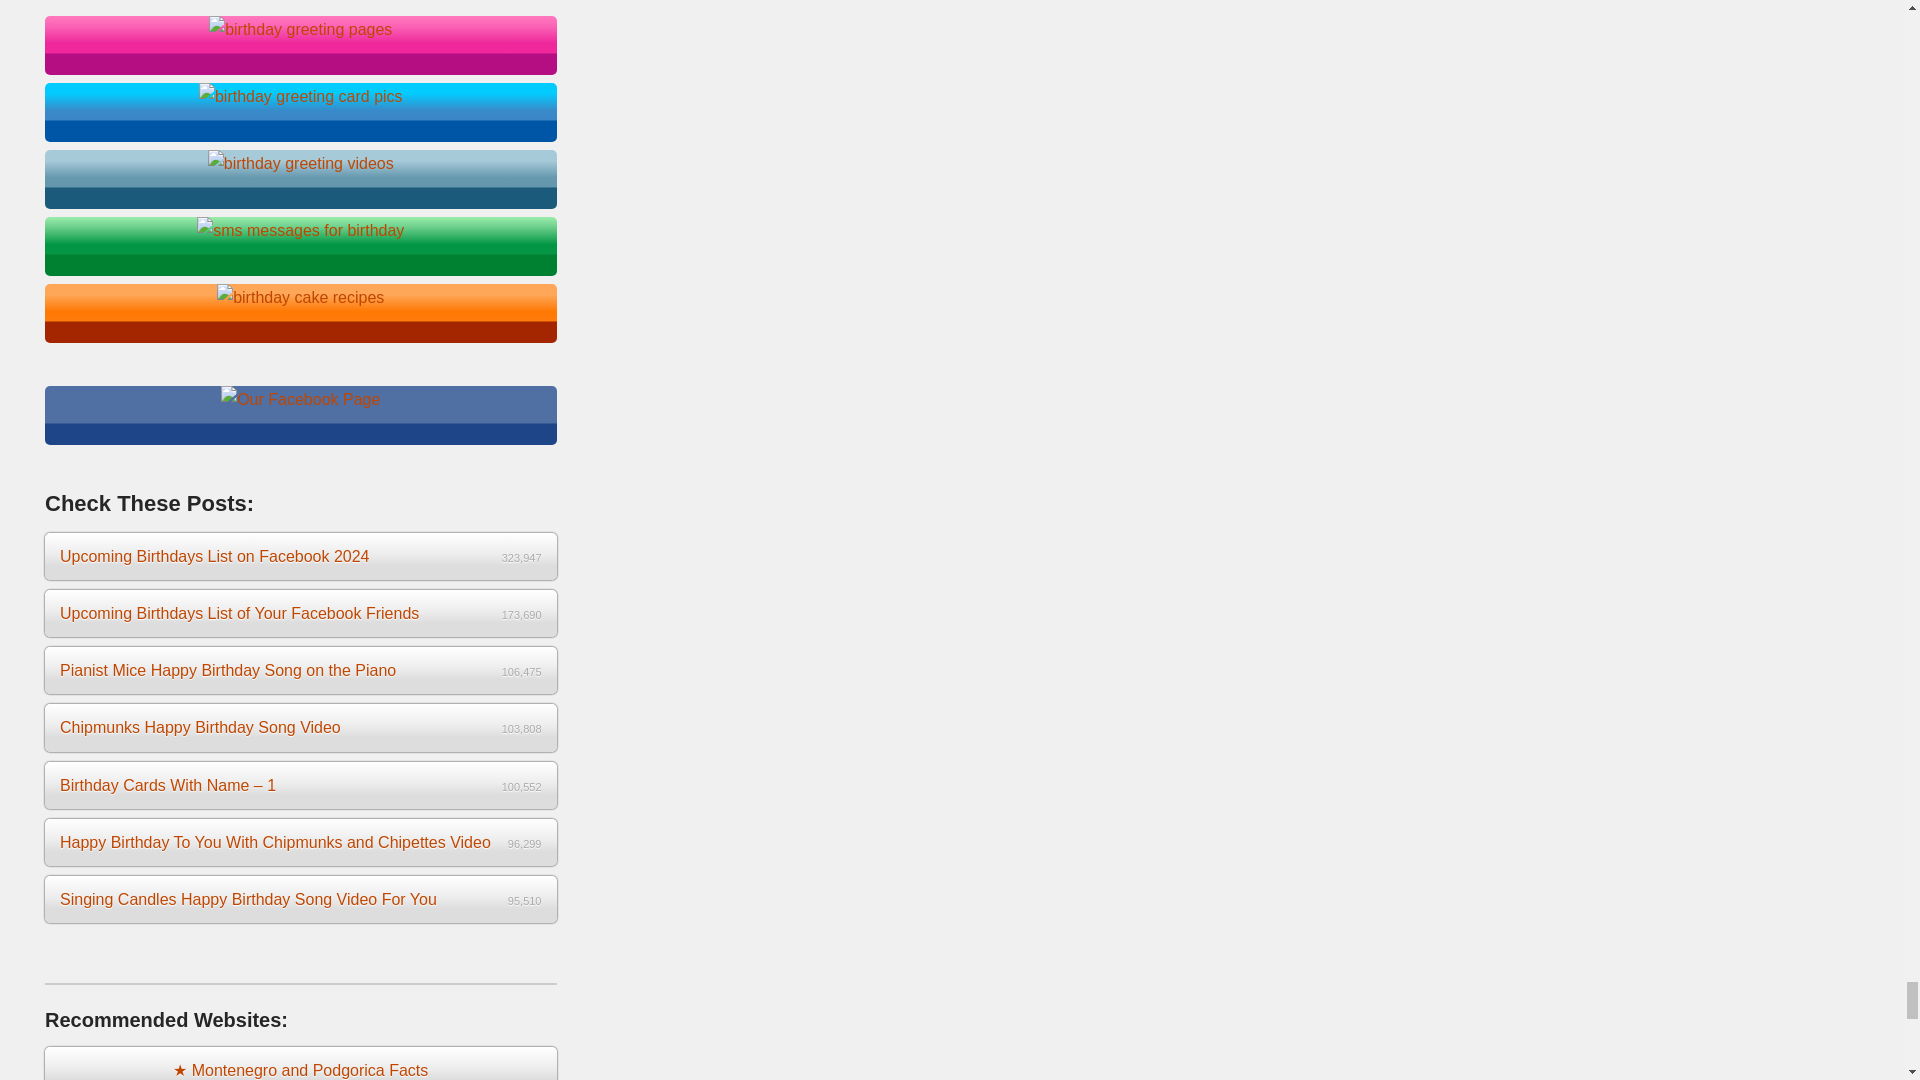 The image size is (1920, 1080). Describe the element at coordinates (300, 556) in the screenshot. I see `Upcoming Birthdays List on Facebook 2024` at that location.